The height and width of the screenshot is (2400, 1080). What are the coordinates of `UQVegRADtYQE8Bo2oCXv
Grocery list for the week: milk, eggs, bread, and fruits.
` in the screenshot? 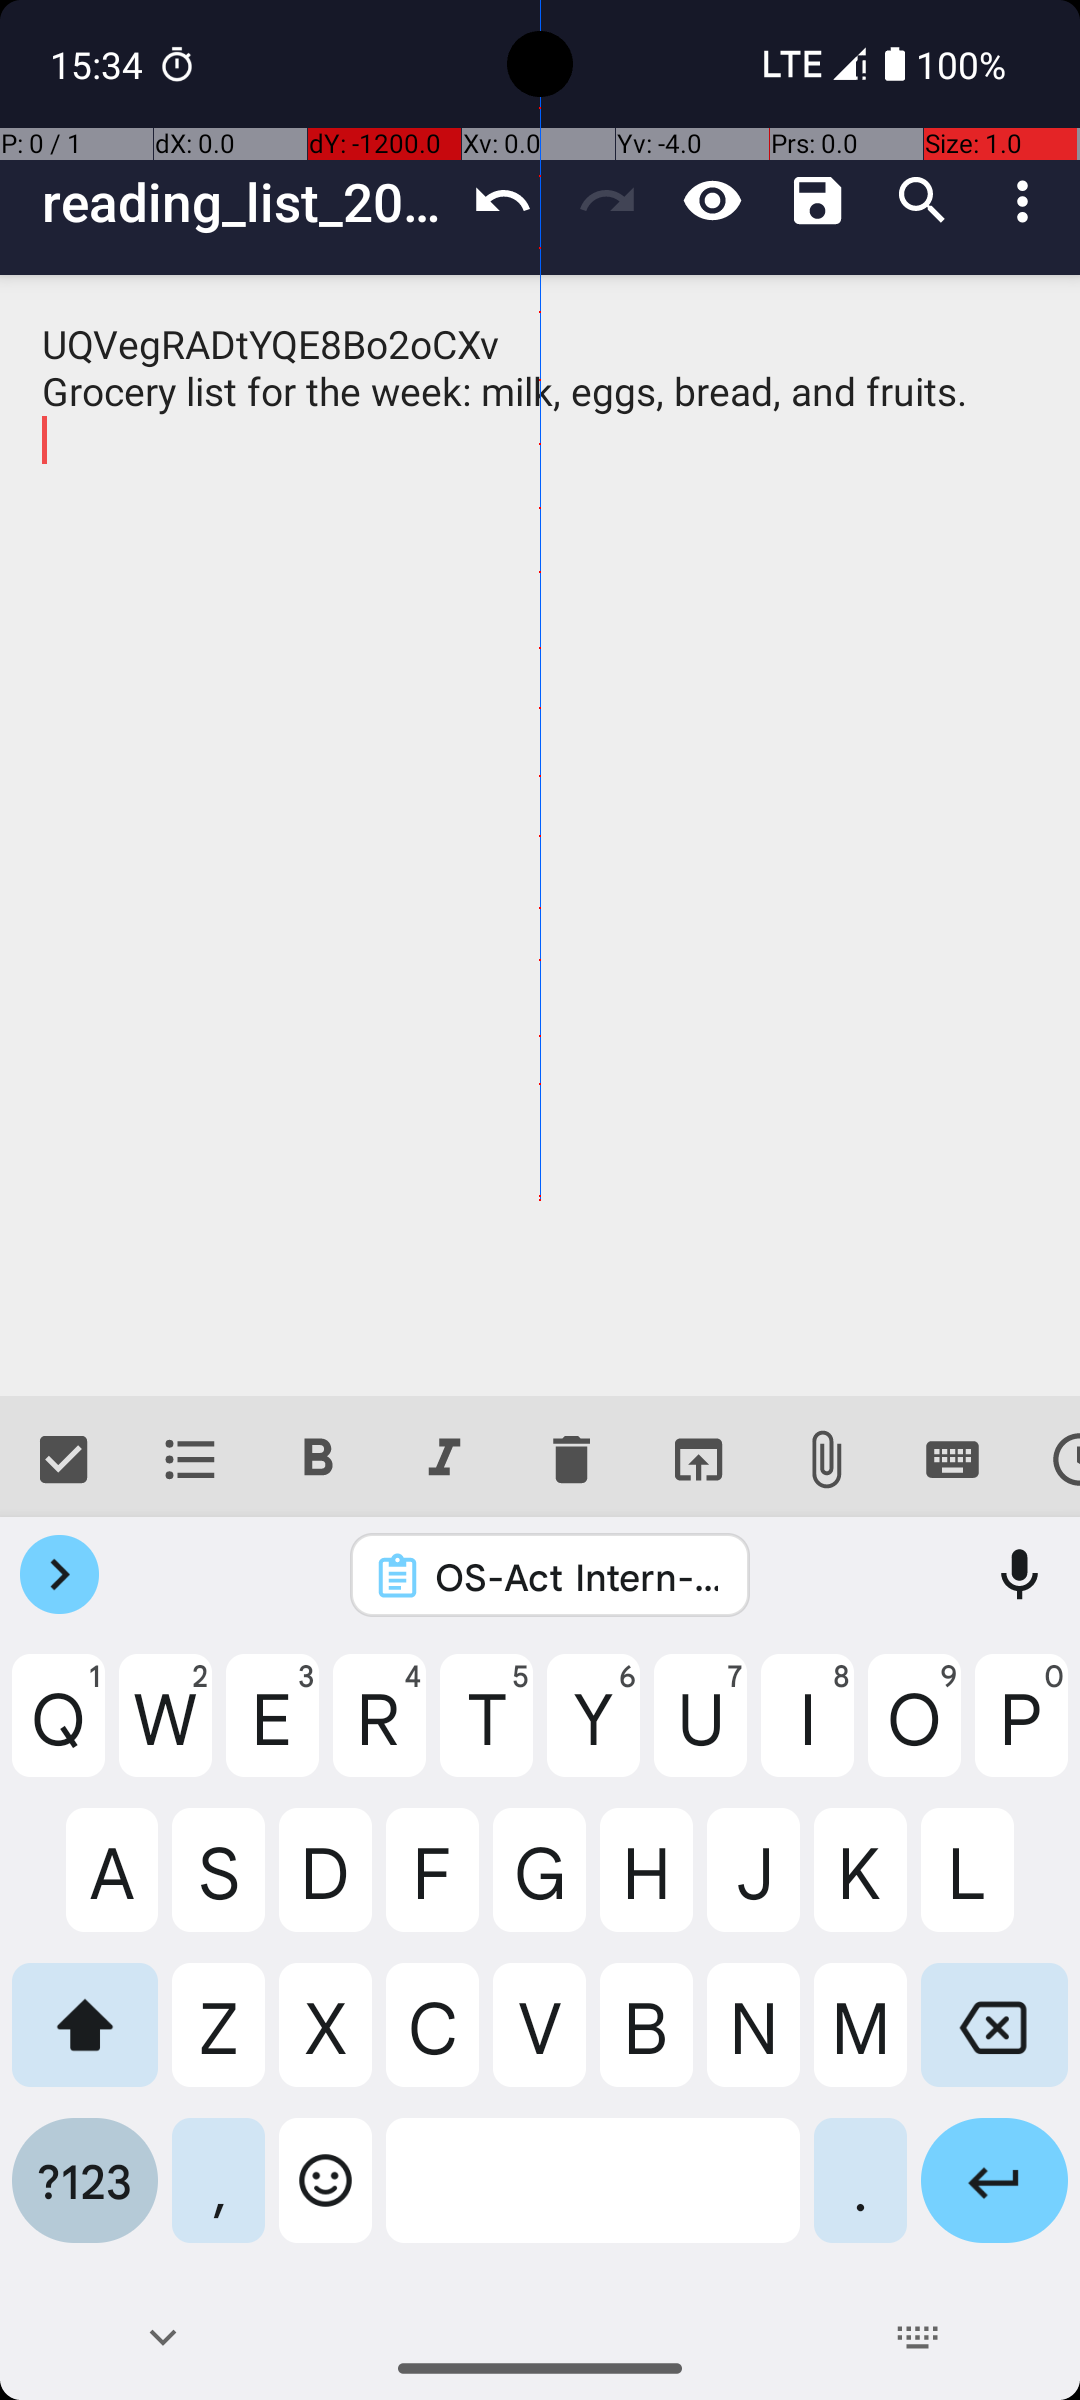 It's located at (540, 836).